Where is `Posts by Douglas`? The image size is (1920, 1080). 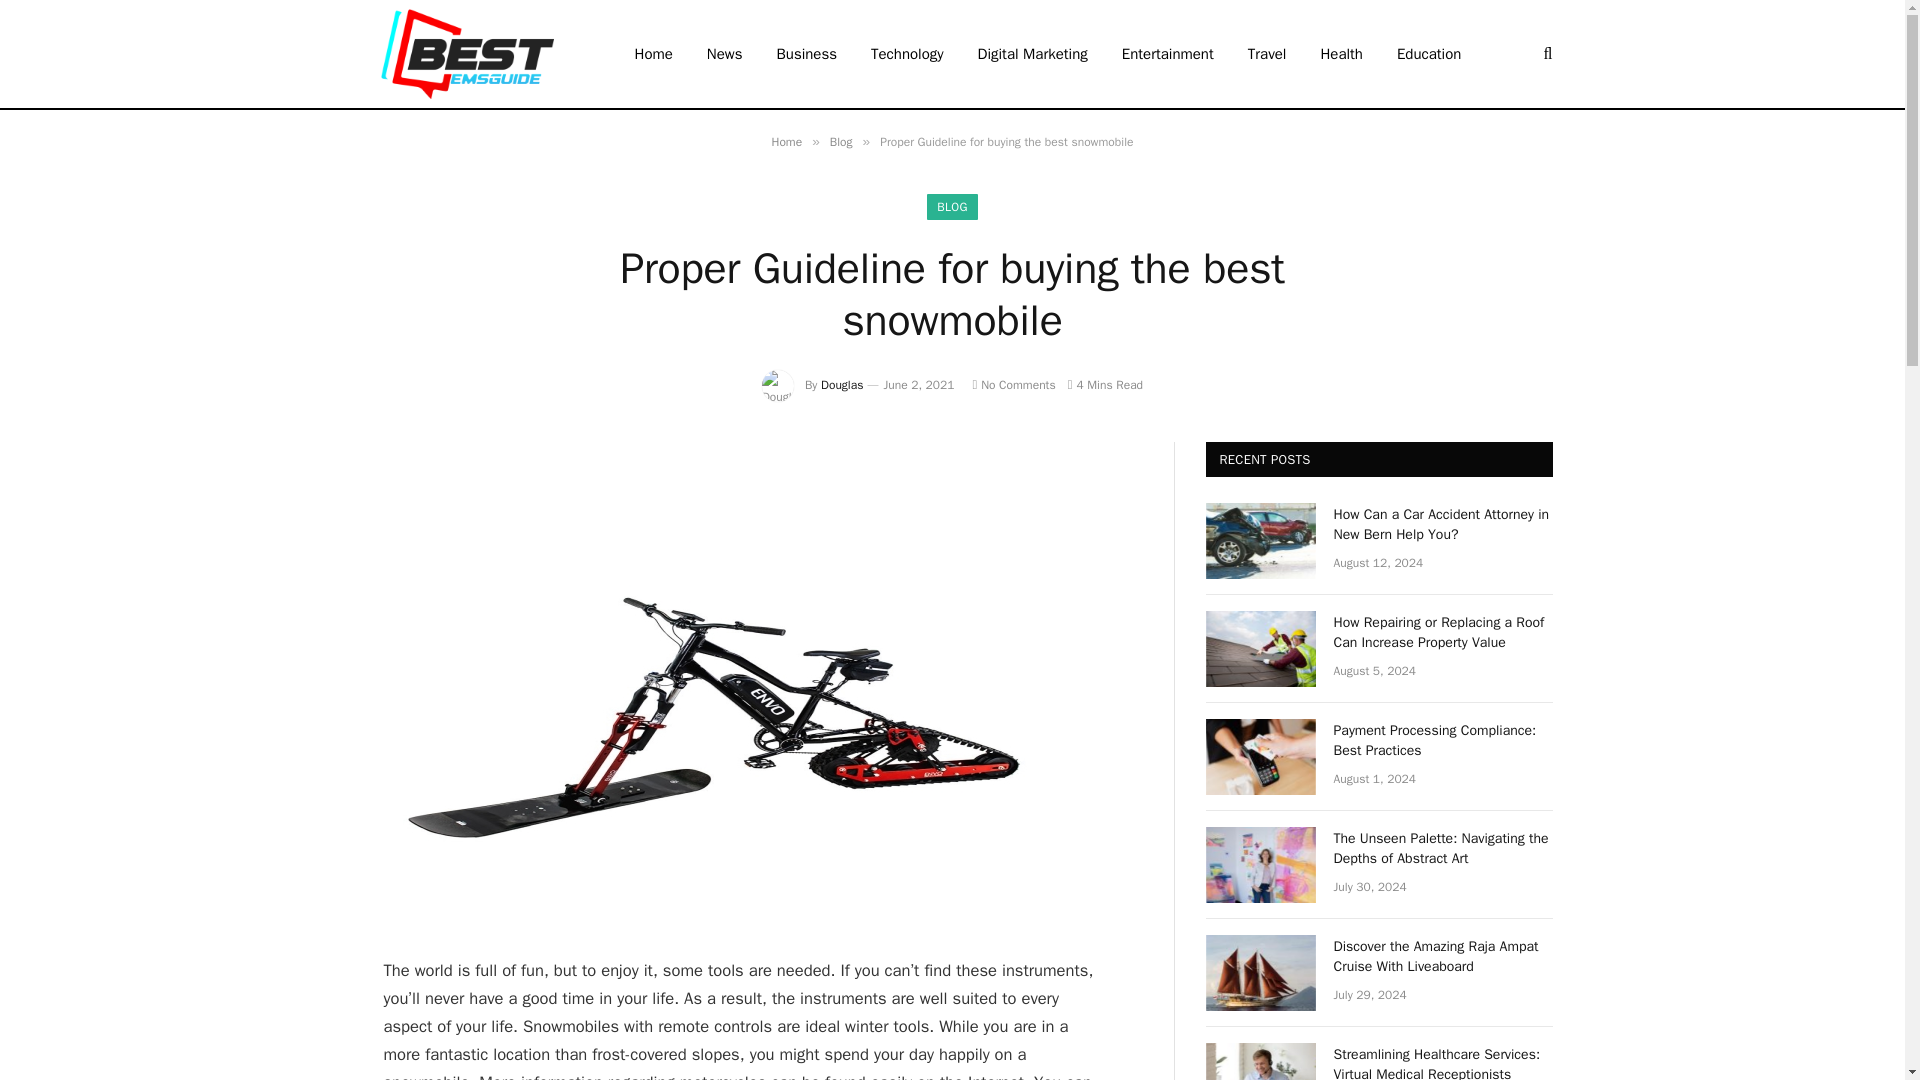 Posts by Douglas is located at coordinates (842, 384).